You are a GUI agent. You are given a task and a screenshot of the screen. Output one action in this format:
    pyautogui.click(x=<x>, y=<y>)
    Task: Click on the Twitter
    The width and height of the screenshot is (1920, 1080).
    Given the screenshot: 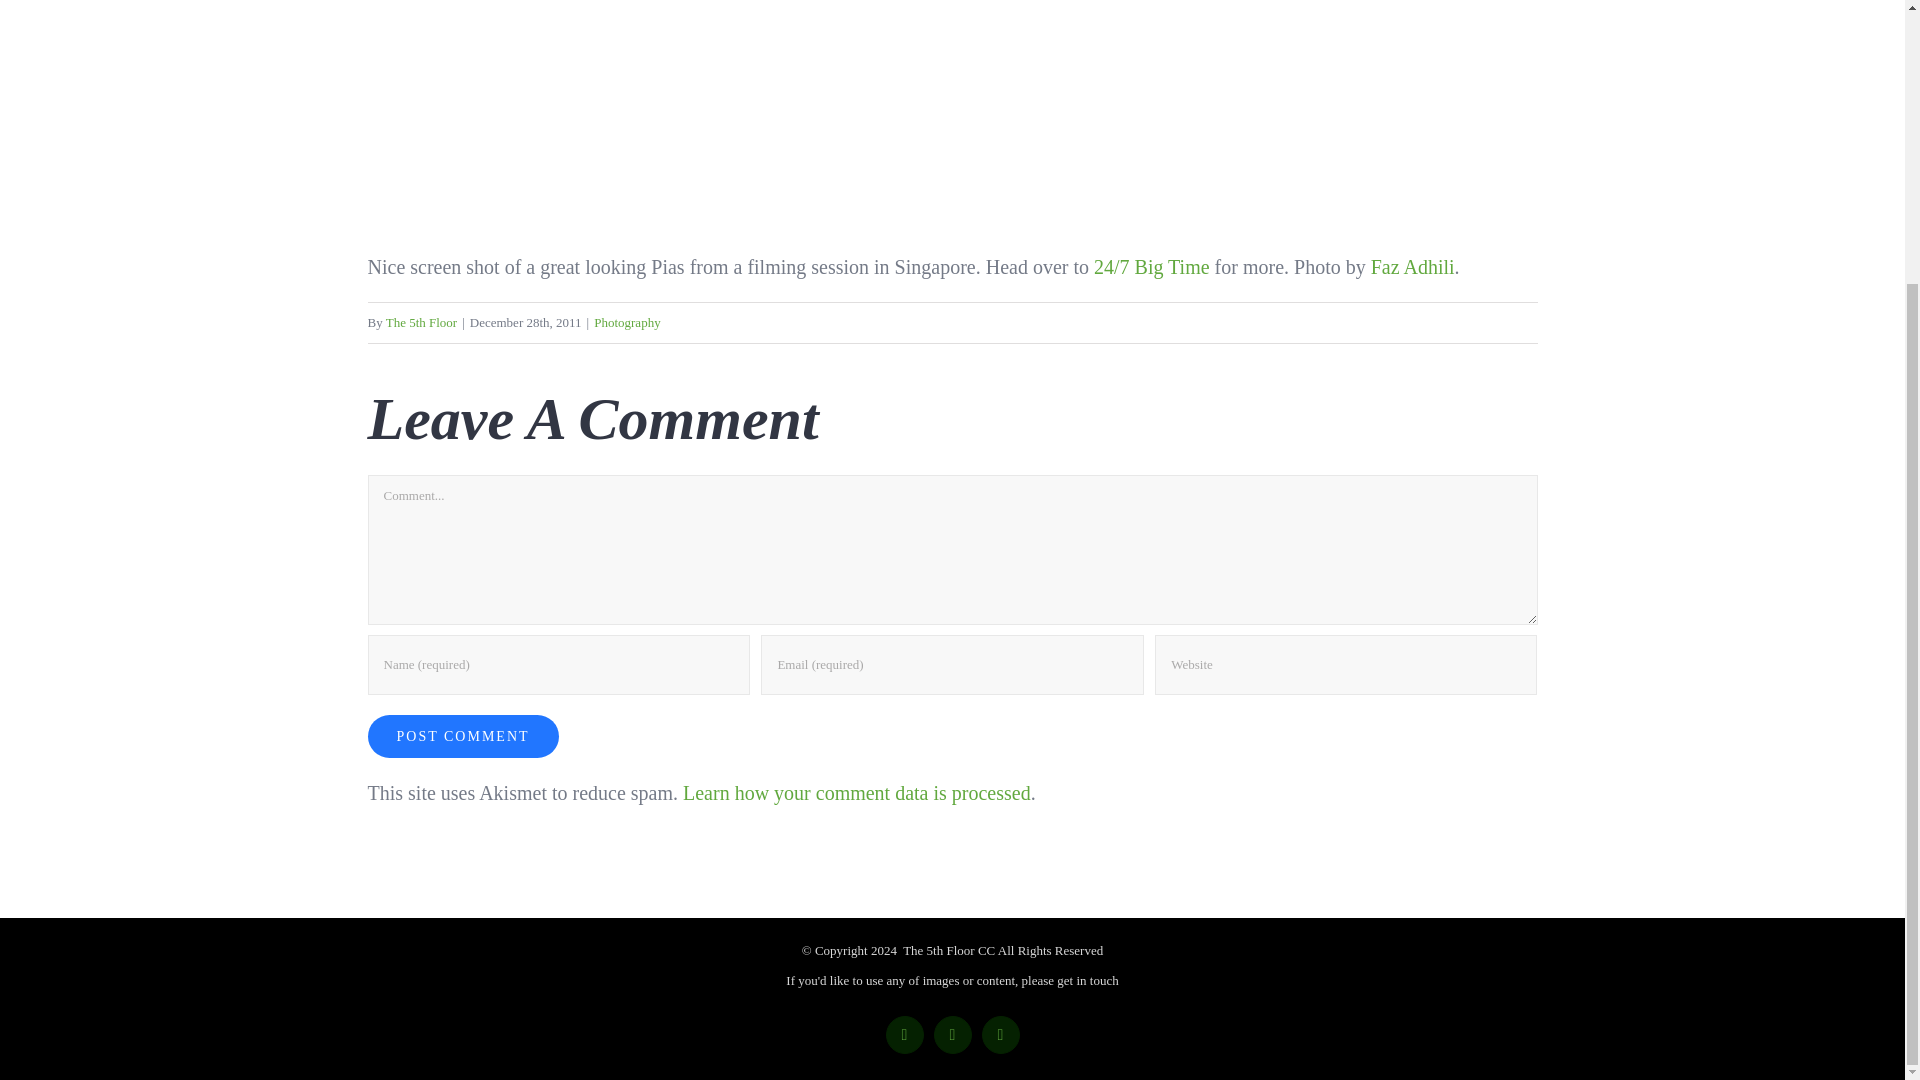 What is the action you would take?
    pyautogui.click(x=952, y=1035)
    